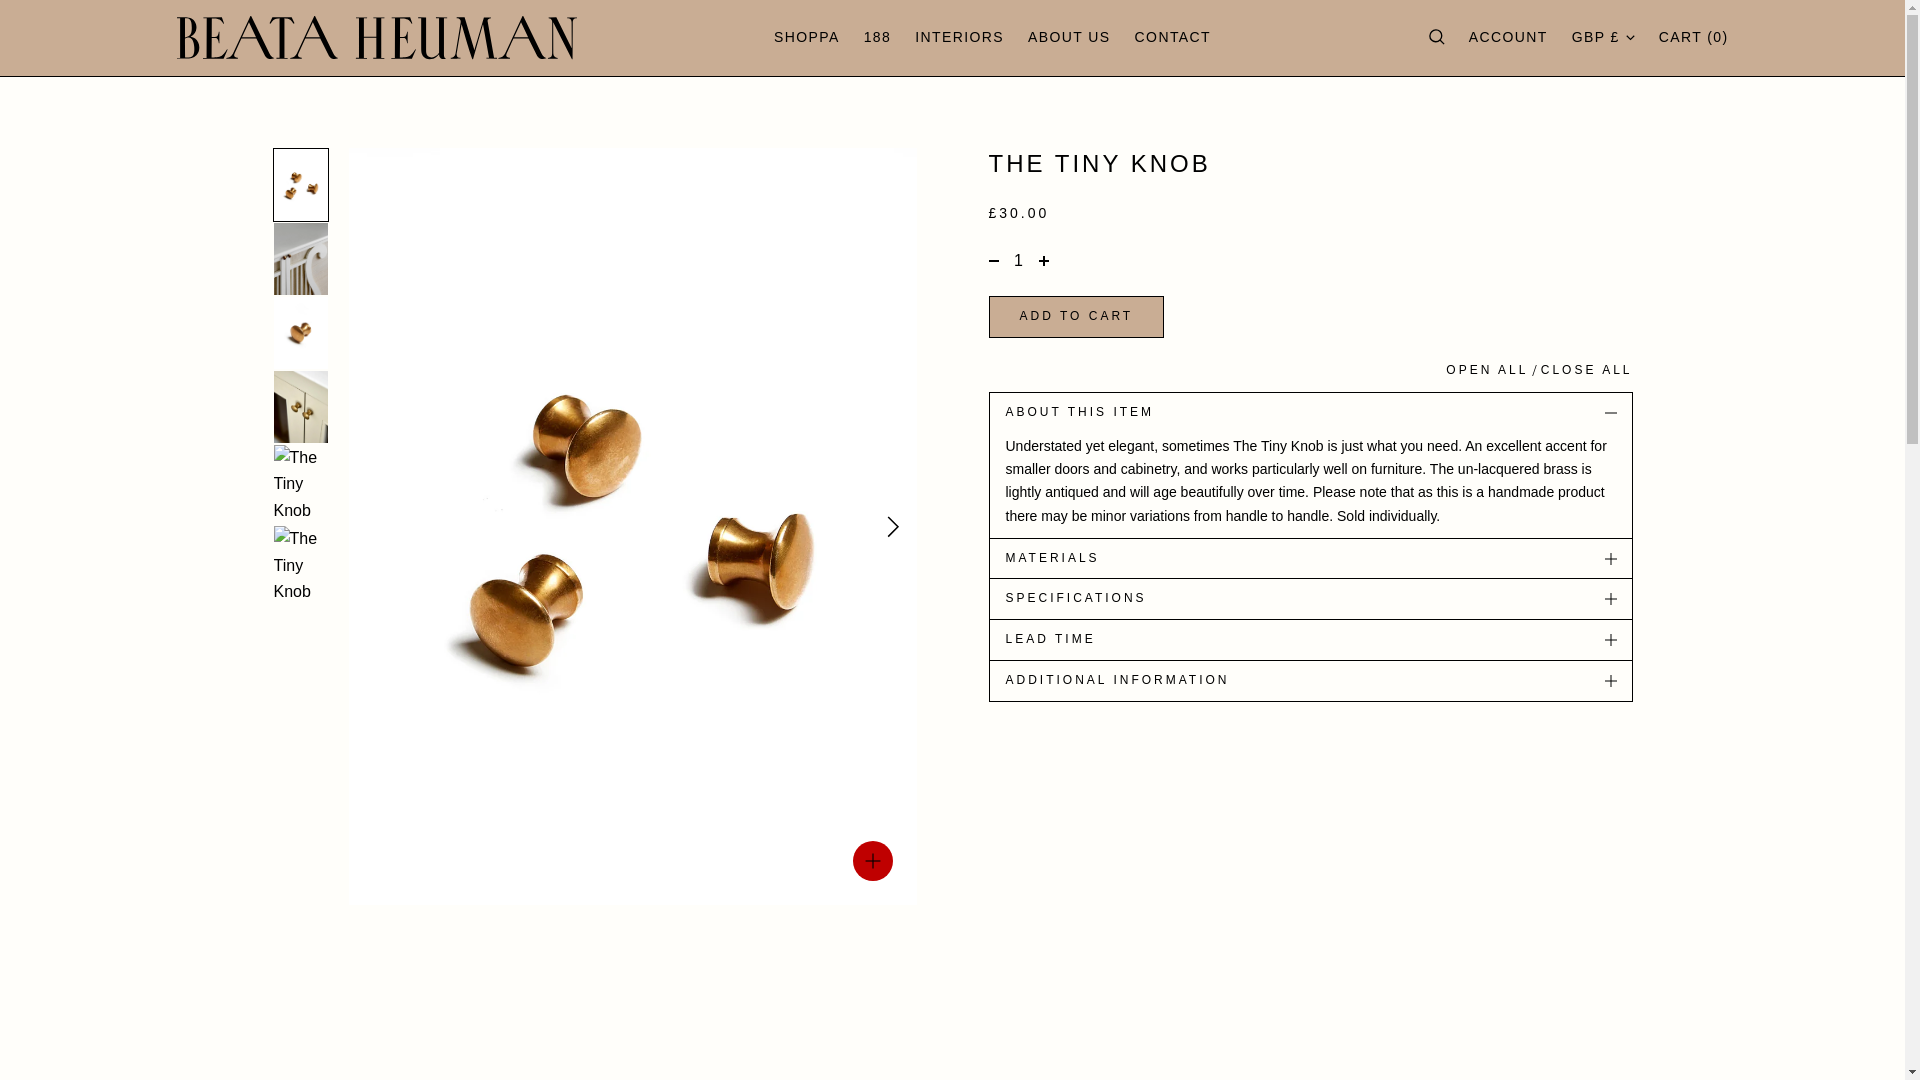  What do you see at coordinates (1712, 164) in the screenshot?
I see `SE` at bounding box center [1712, 164].